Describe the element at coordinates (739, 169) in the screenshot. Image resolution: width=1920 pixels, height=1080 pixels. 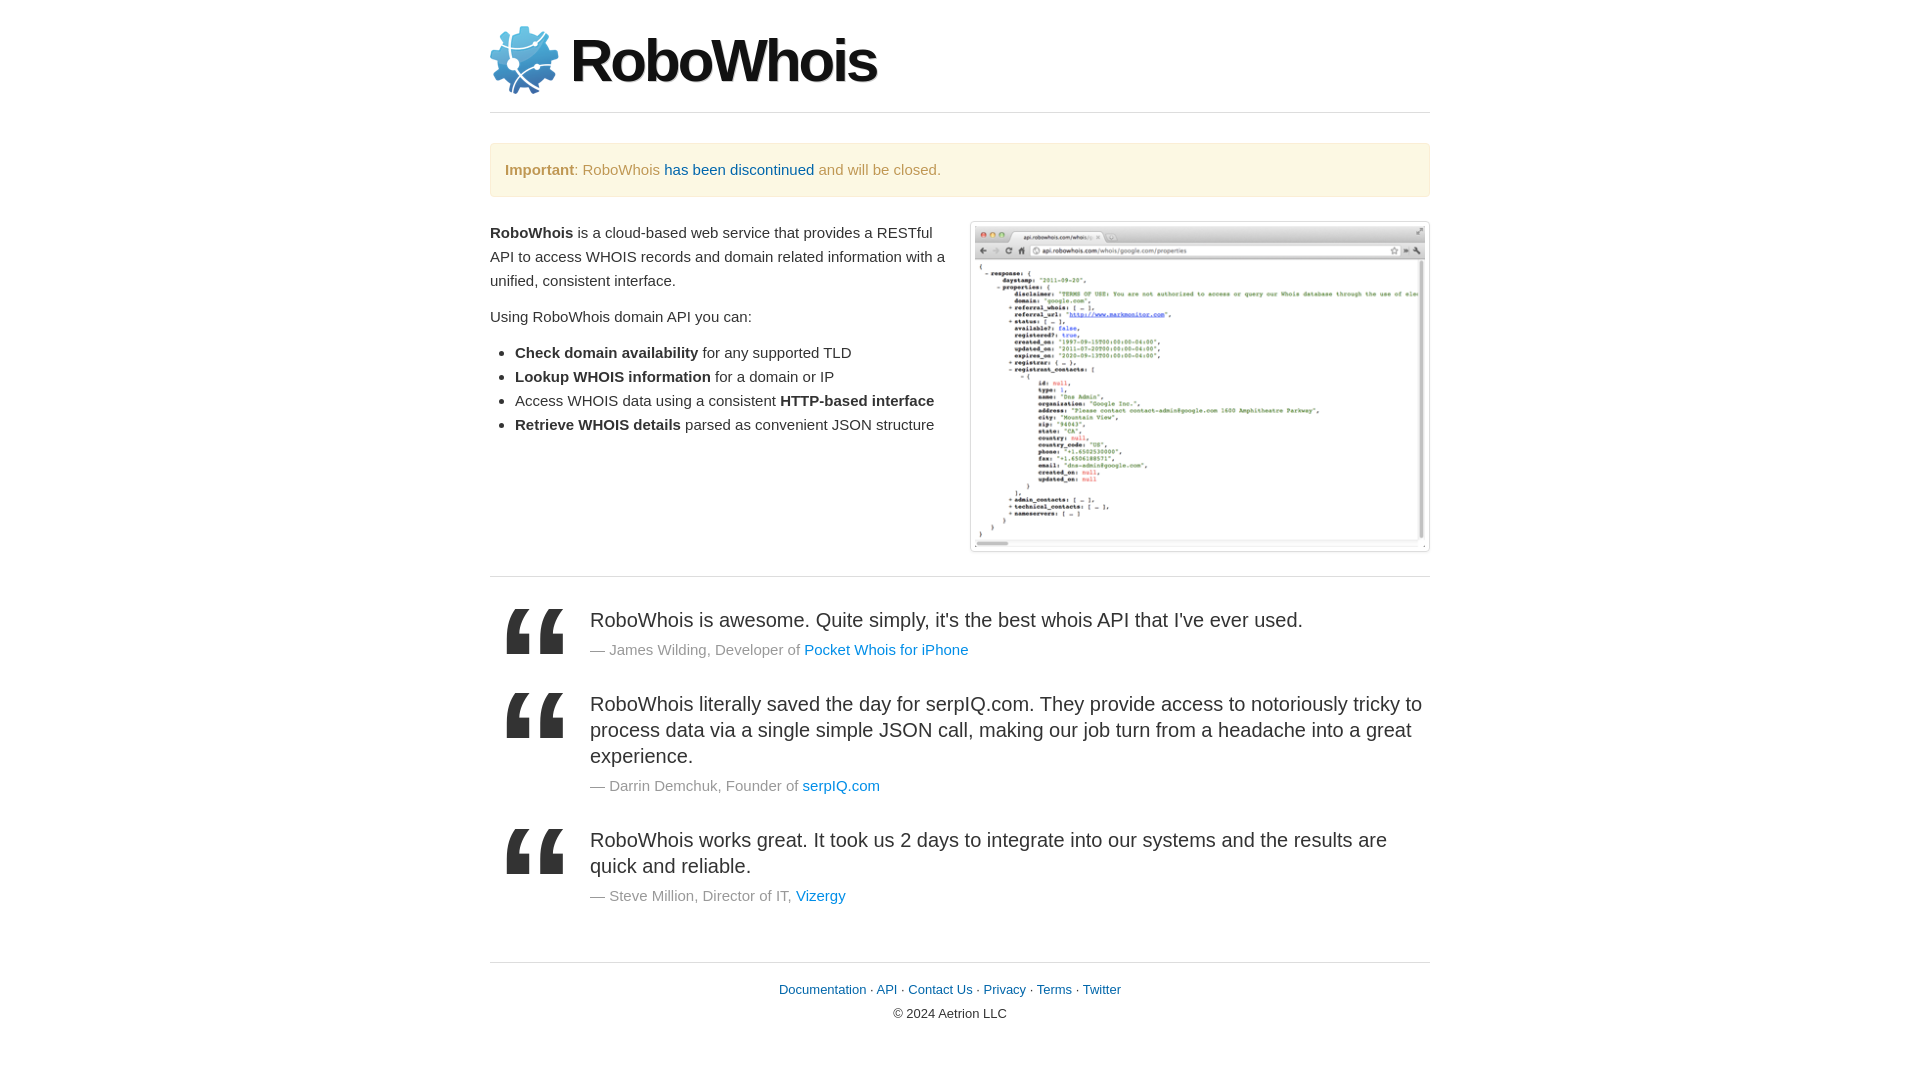
I see `has been discontinued` at that location.